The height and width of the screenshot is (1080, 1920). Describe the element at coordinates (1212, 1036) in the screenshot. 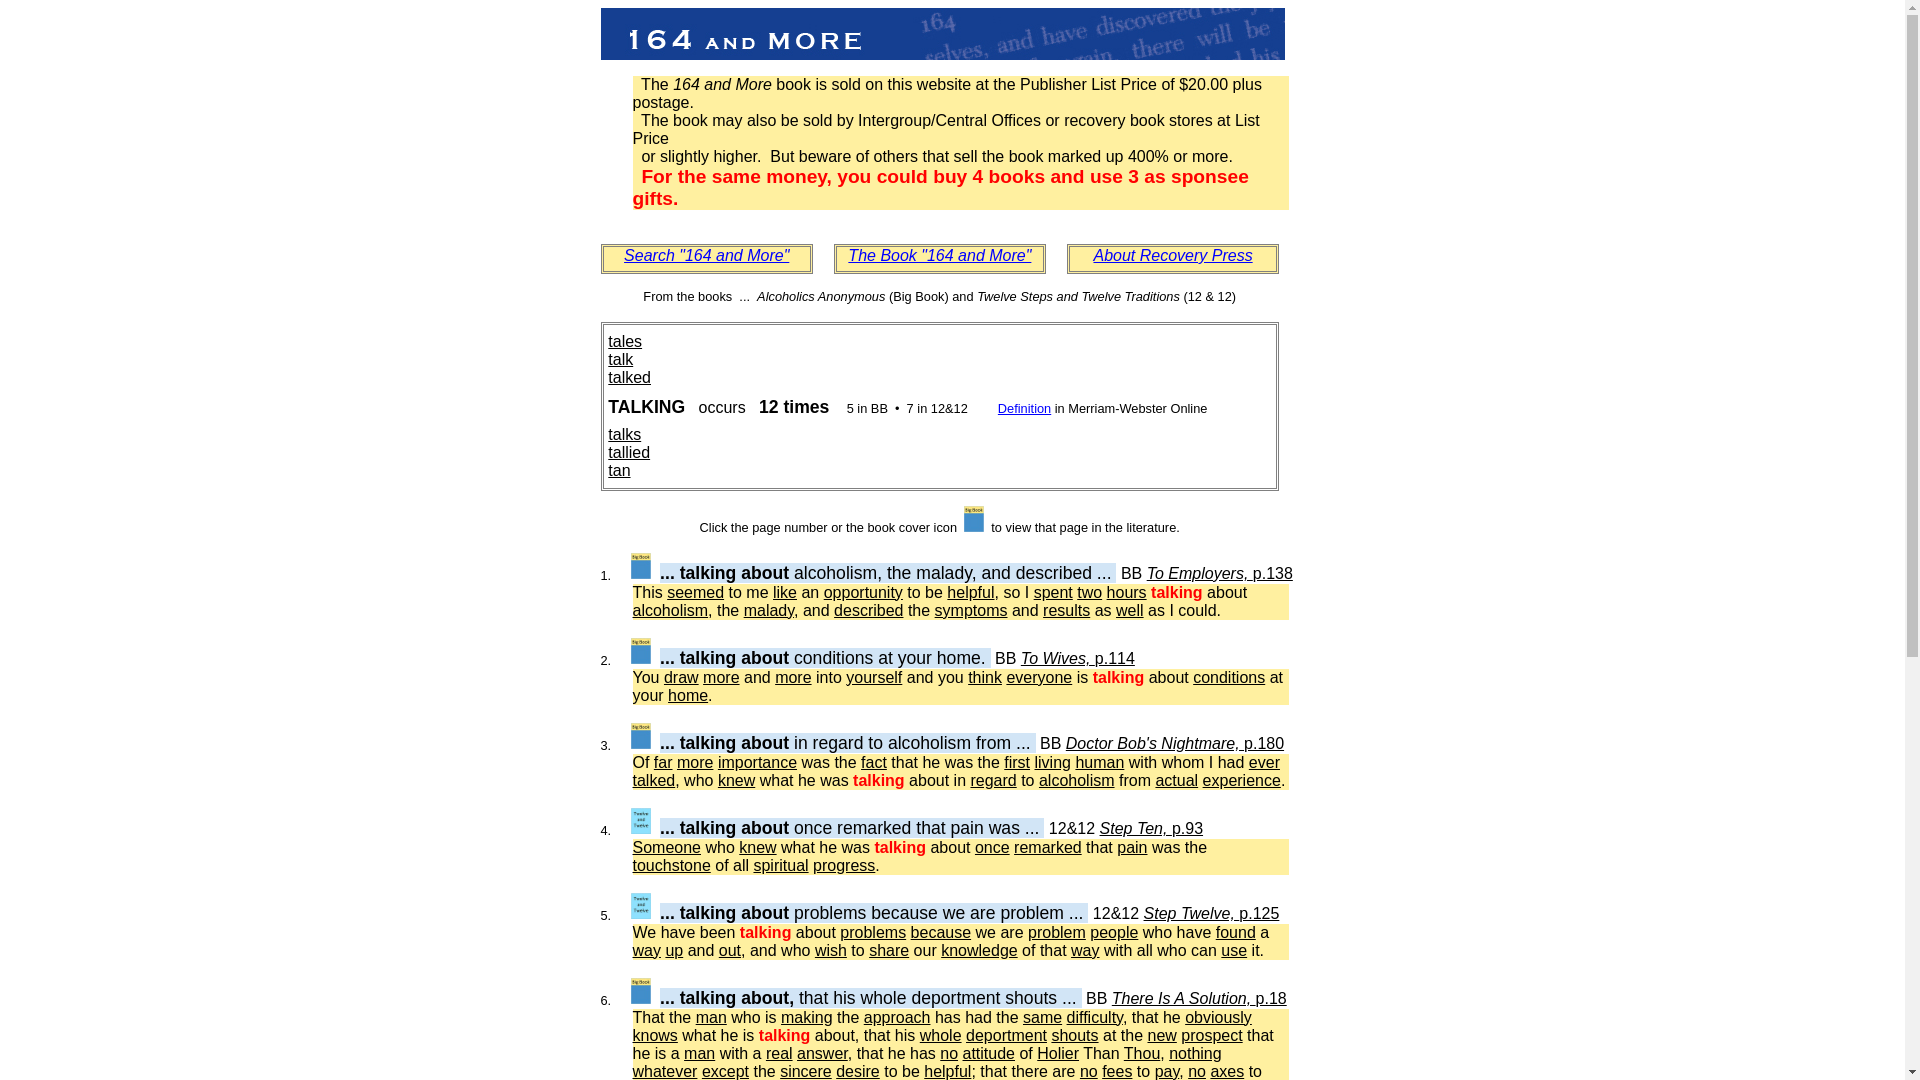

I see `prospect` at that location.